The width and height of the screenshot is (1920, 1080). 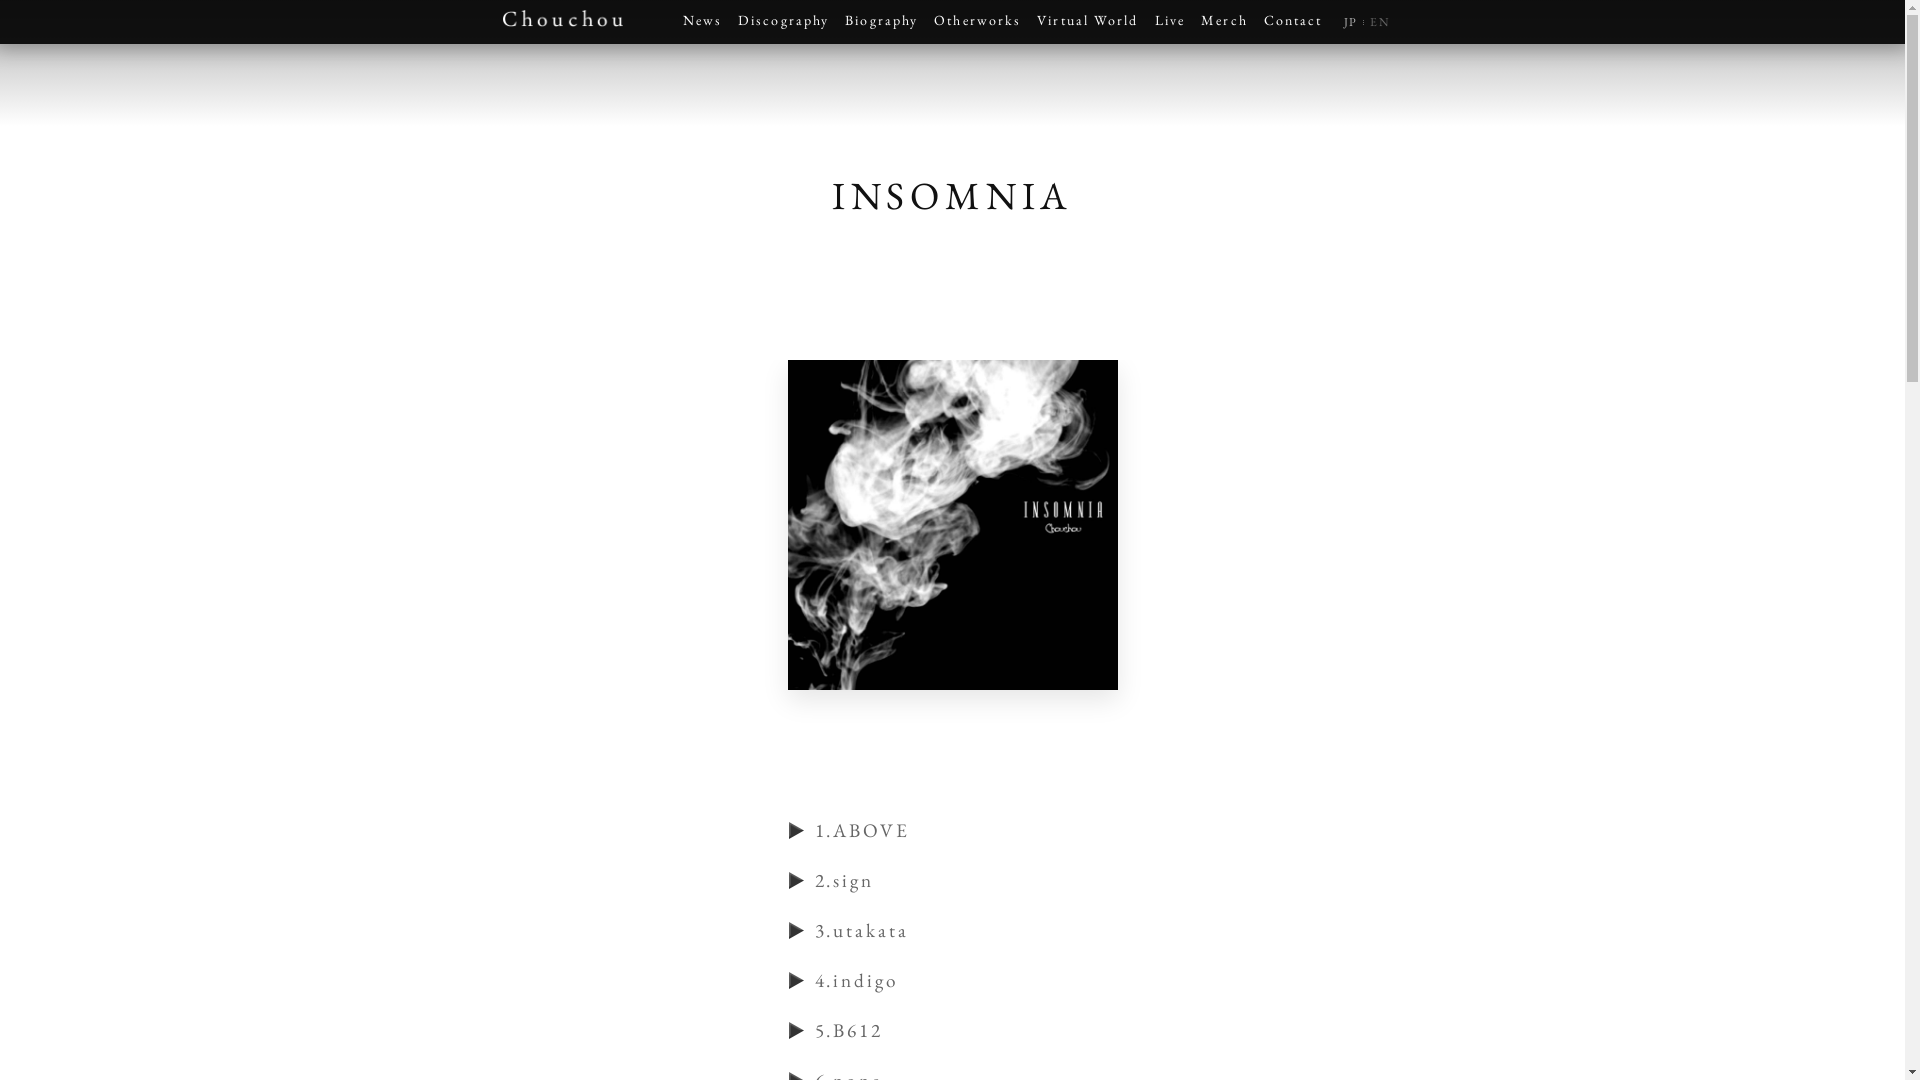 What do you see at coordinates (784, 22) in the screenshot?
I see `Discography` at bounding box center [784, 22].